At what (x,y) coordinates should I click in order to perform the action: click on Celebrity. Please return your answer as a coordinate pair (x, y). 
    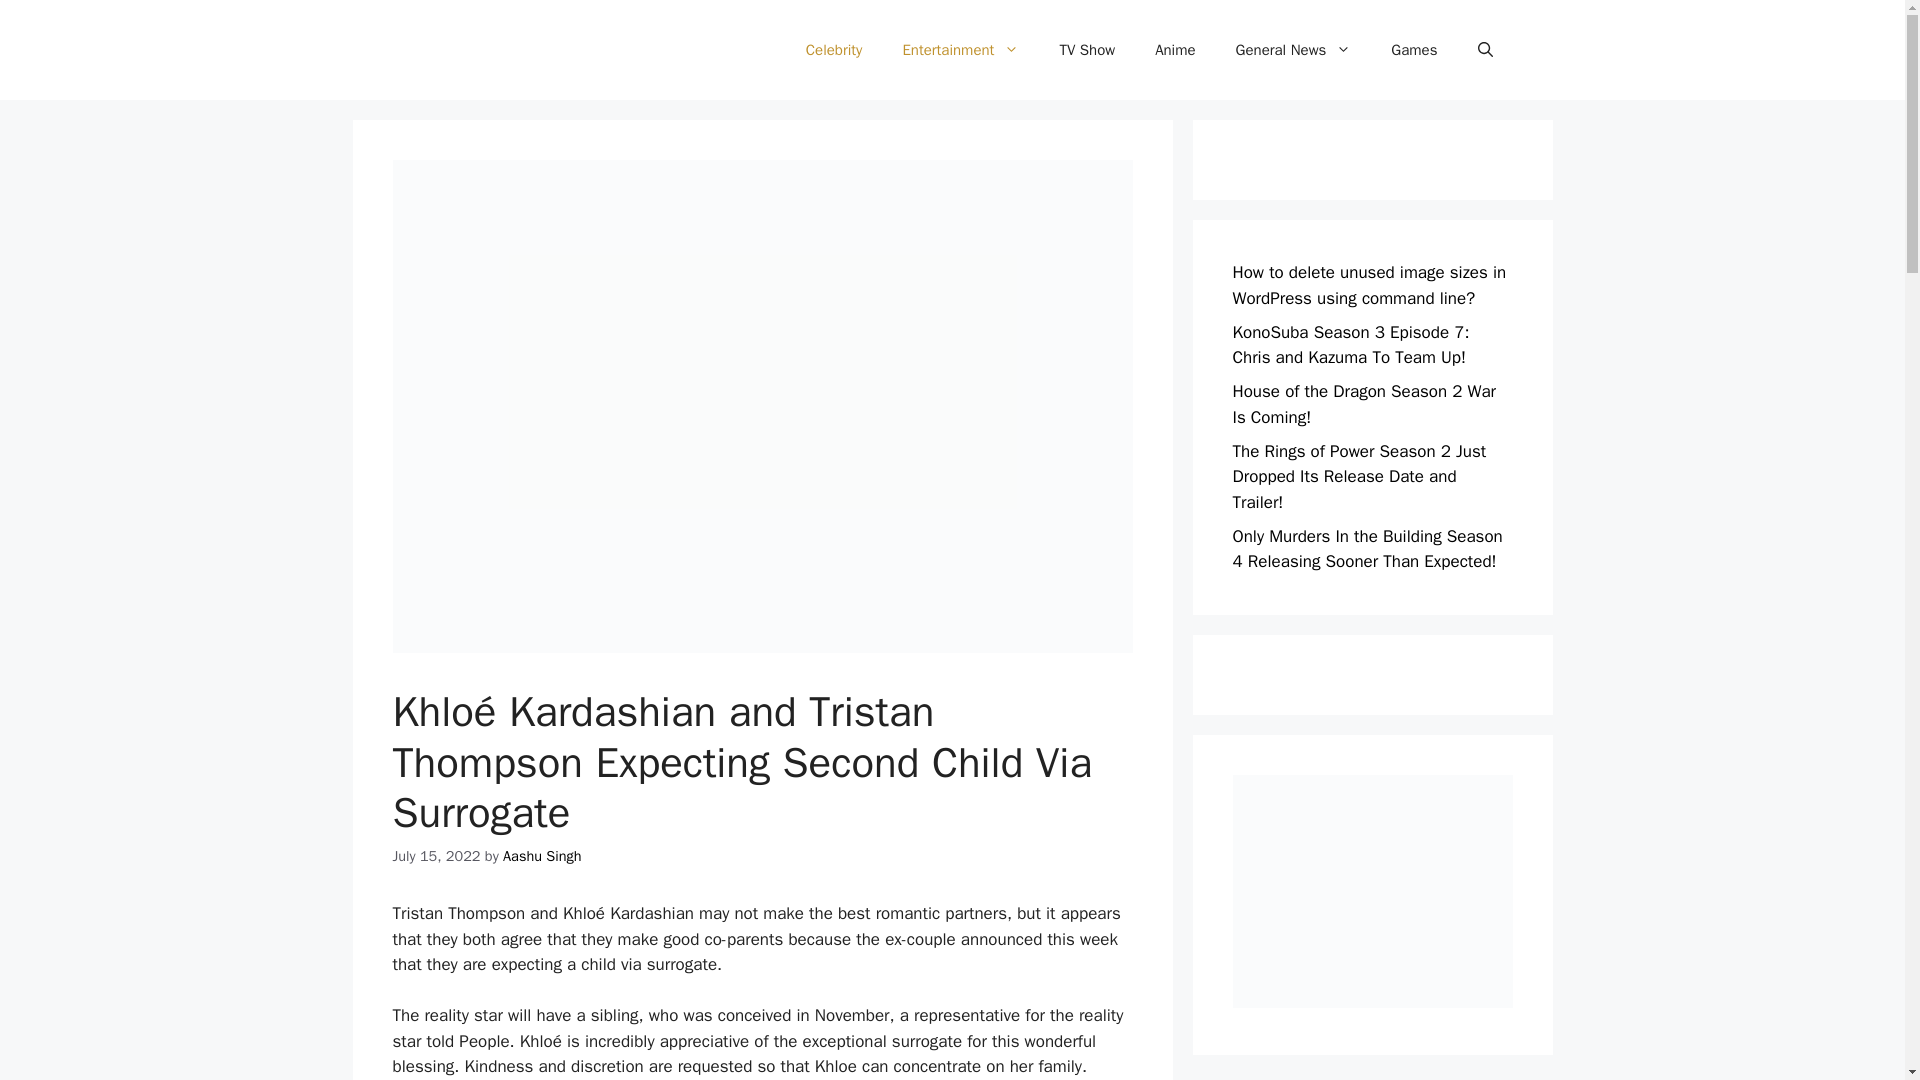
    Looking at the image, I should click on (834, 50).